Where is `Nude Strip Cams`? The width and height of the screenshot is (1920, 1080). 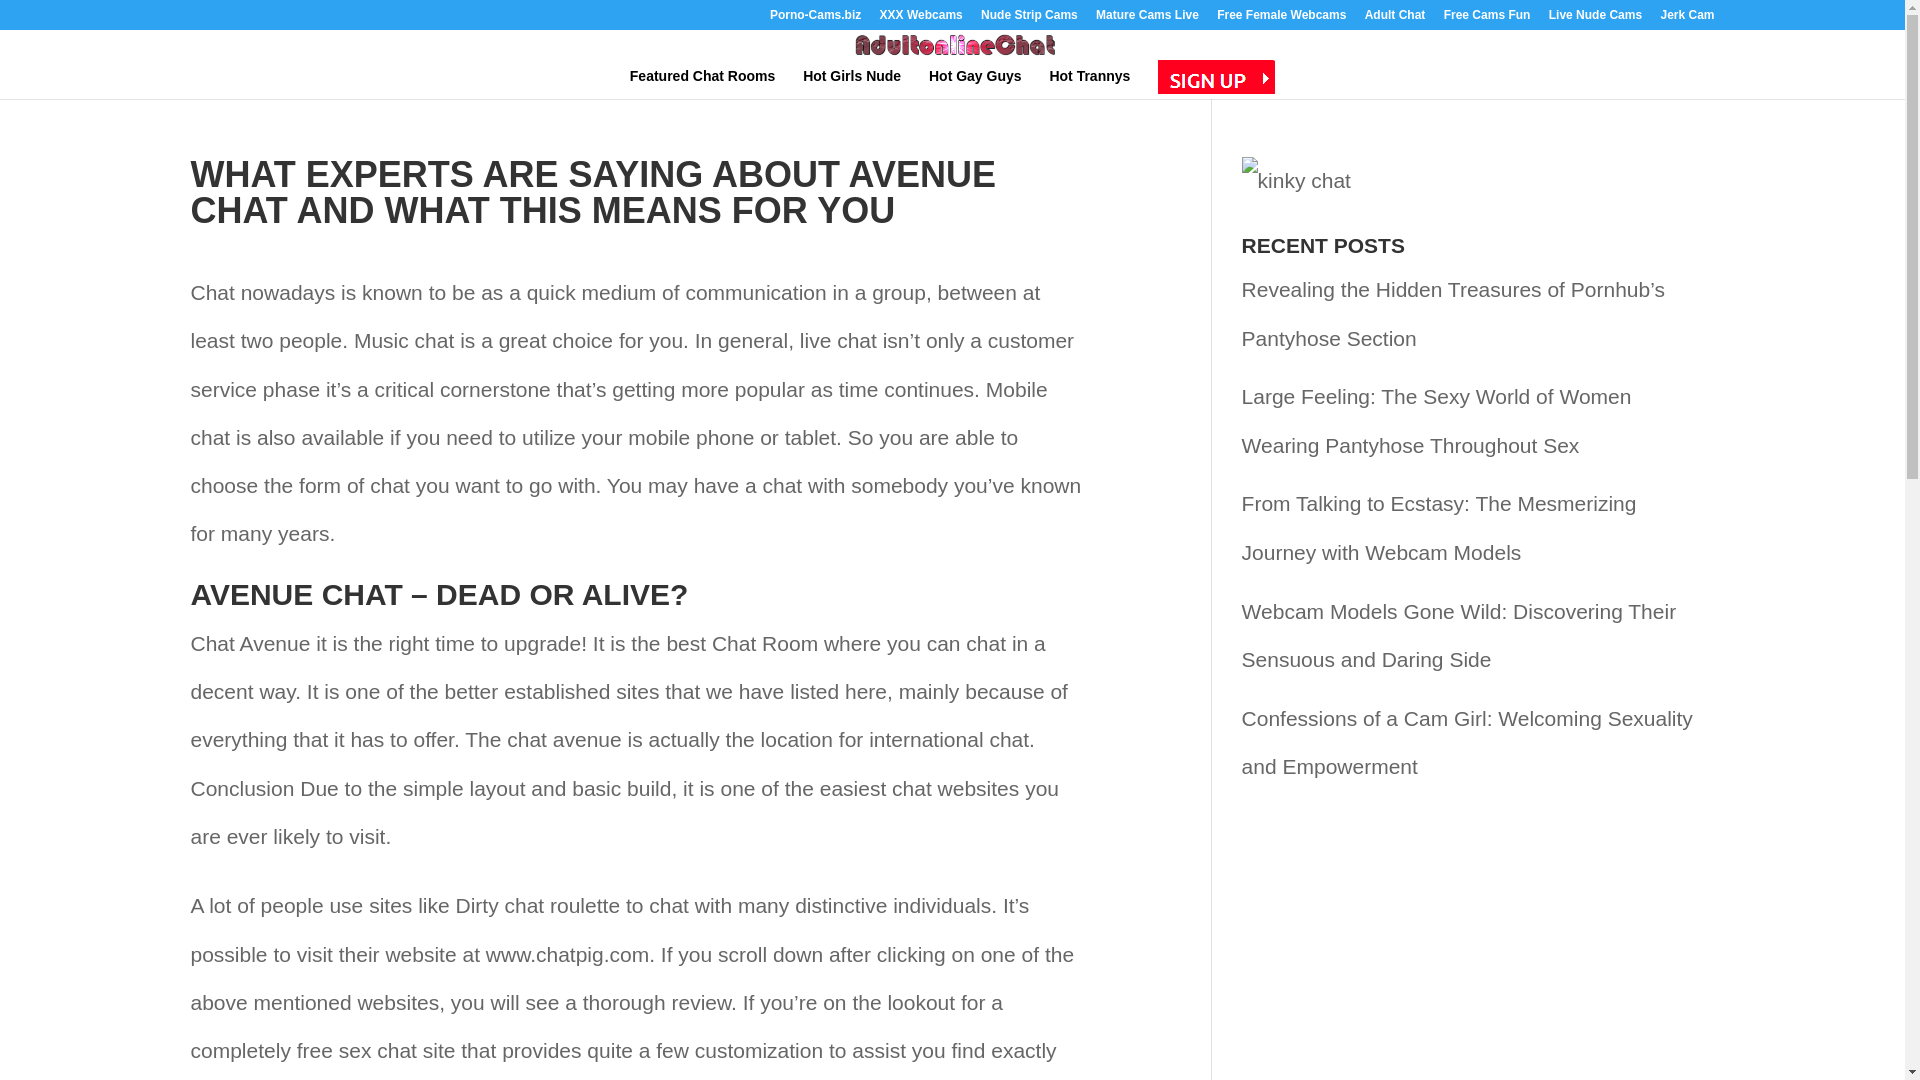 Nude Strip Cams is located at coordinates (1029, 19).